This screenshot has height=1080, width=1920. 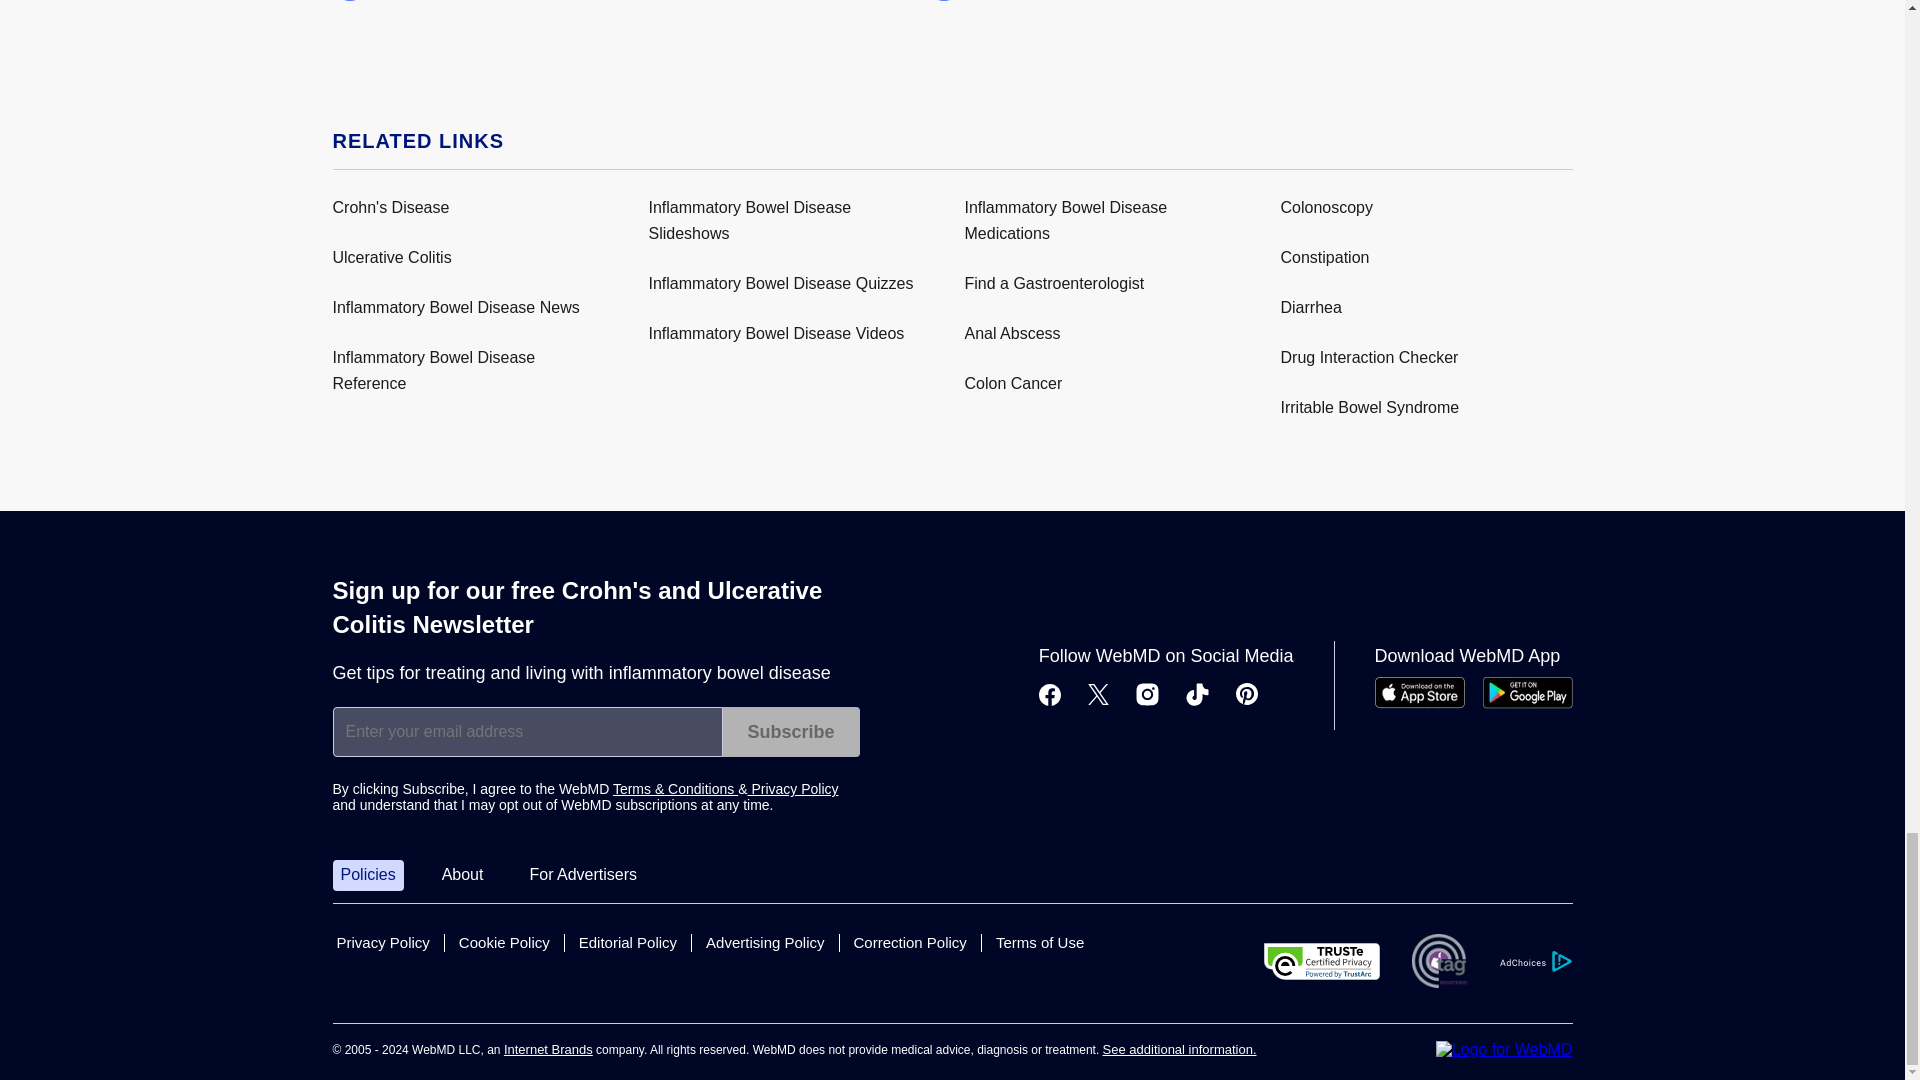 What do you see at coordinates (1534, 962) in the screenshot?
I see `Adchoices` at bounding box center [1534, 962].